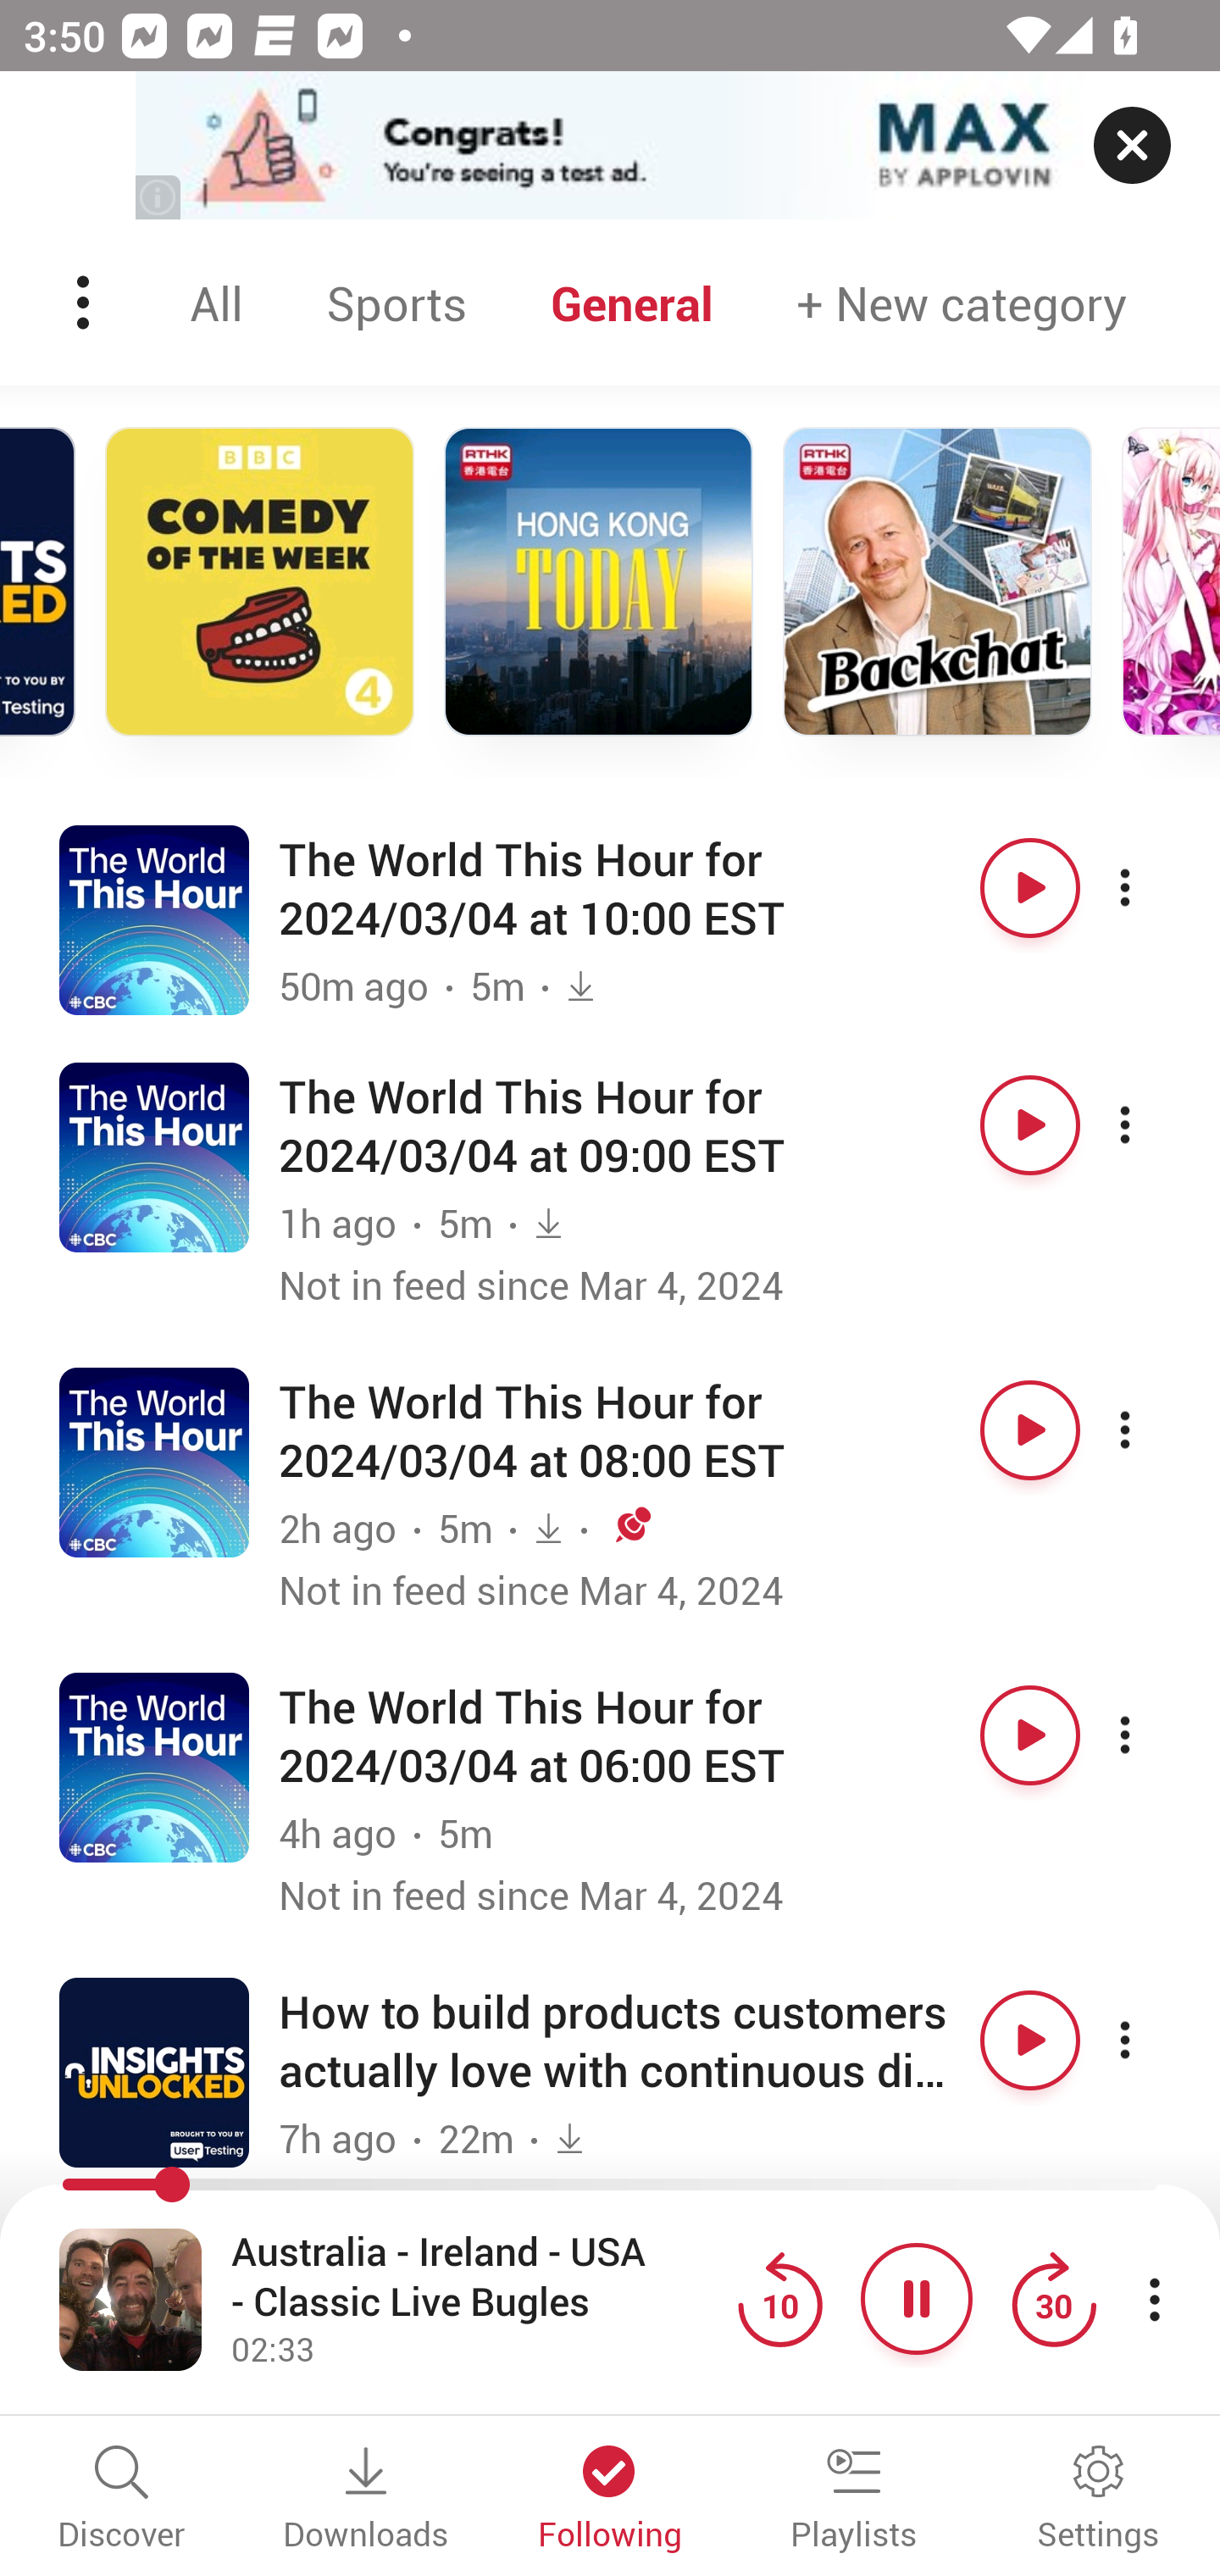  I want to click on Play button, so click(1030, 1430).